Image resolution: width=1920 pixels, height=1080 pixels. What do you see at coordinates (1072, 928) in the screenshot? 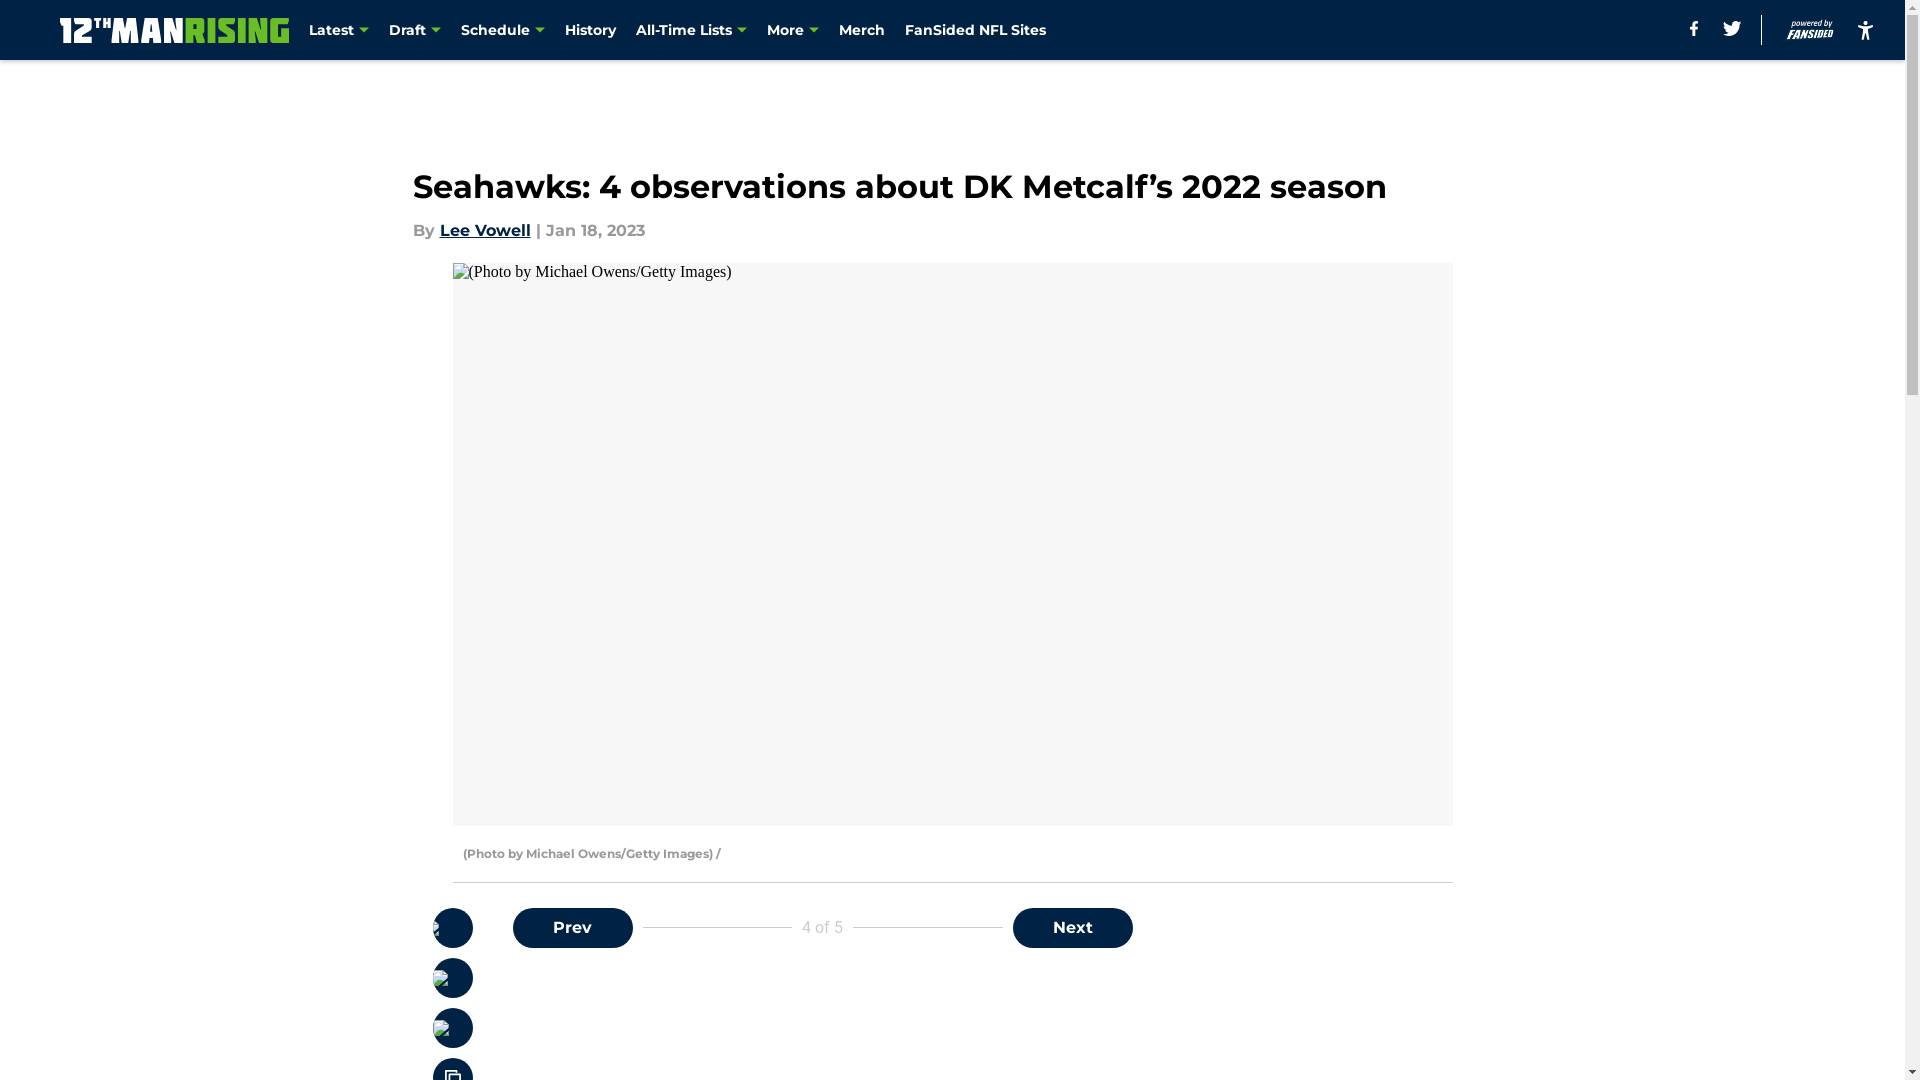
I see `Next` at bounding box center [1072, 928].